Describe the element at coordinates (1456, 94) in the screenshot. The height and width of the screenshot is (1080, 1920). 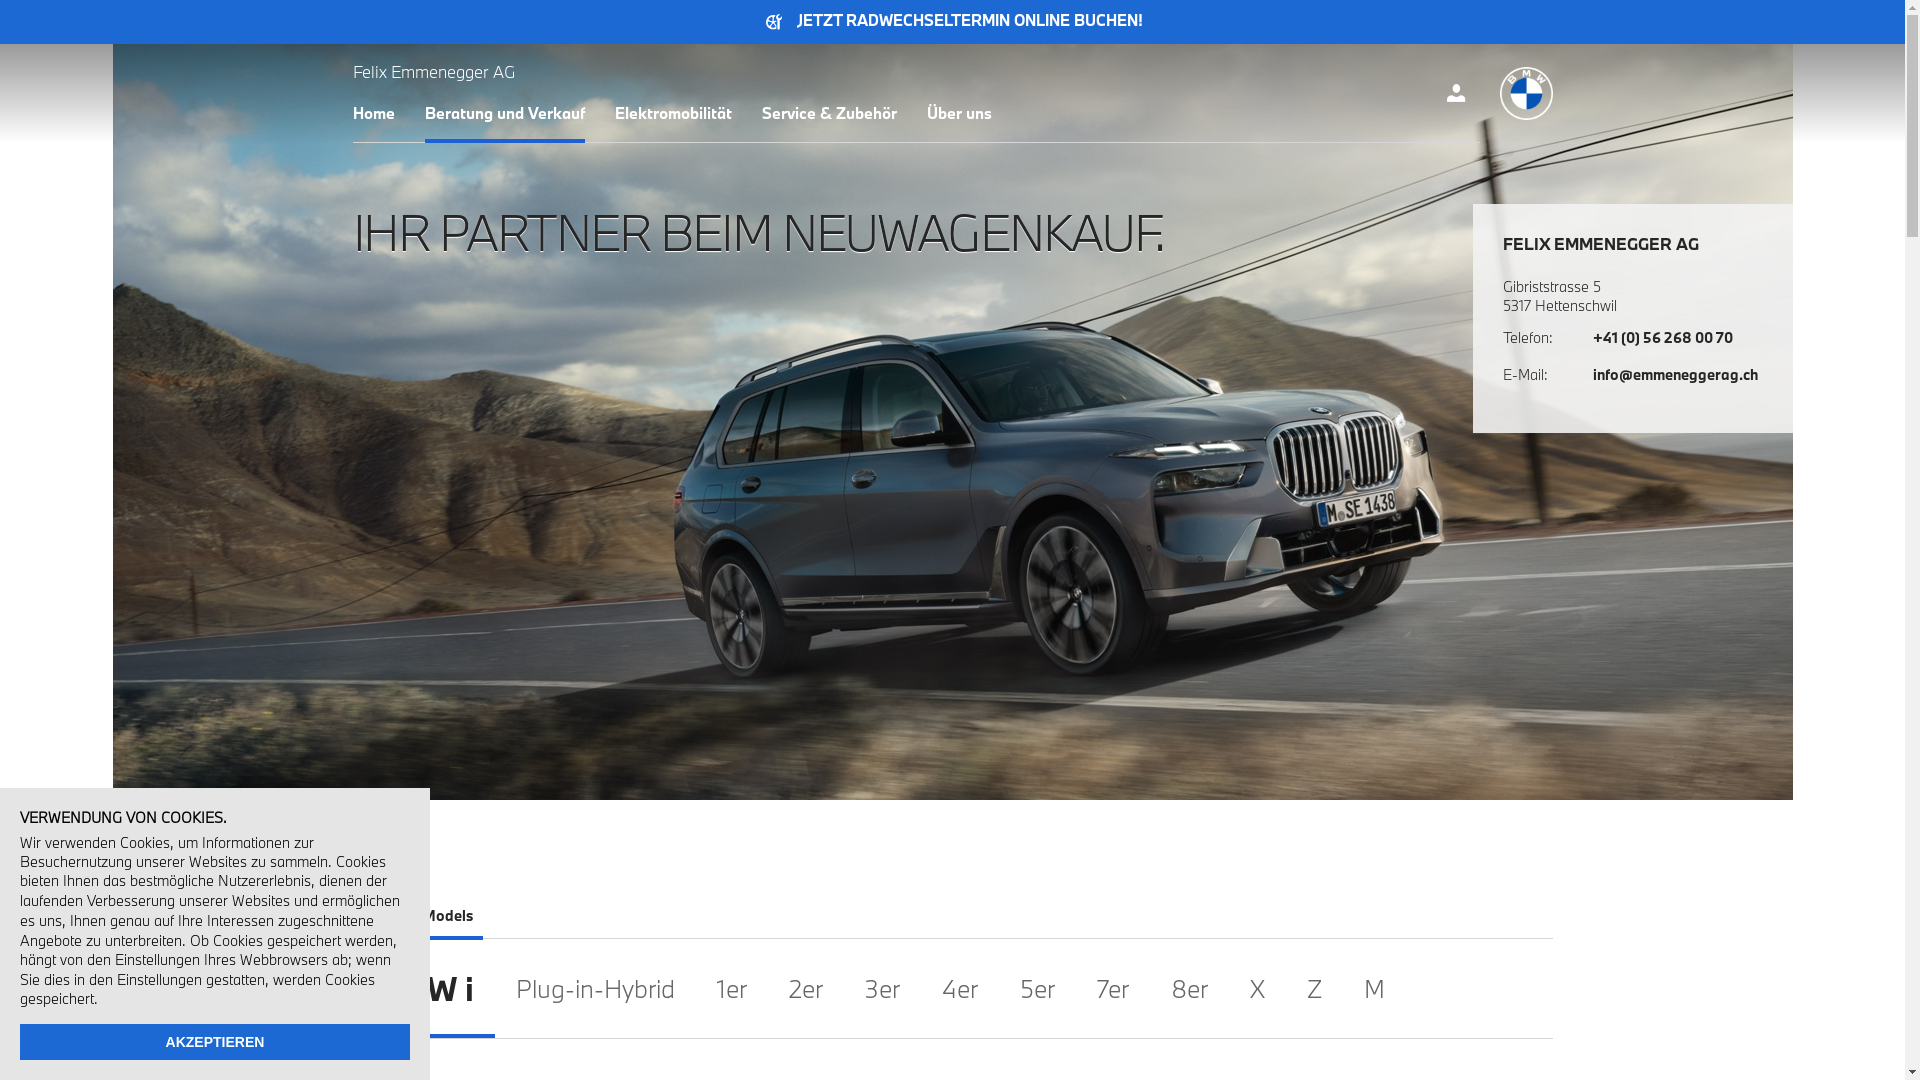
I see `Shopping Tool` at that location.